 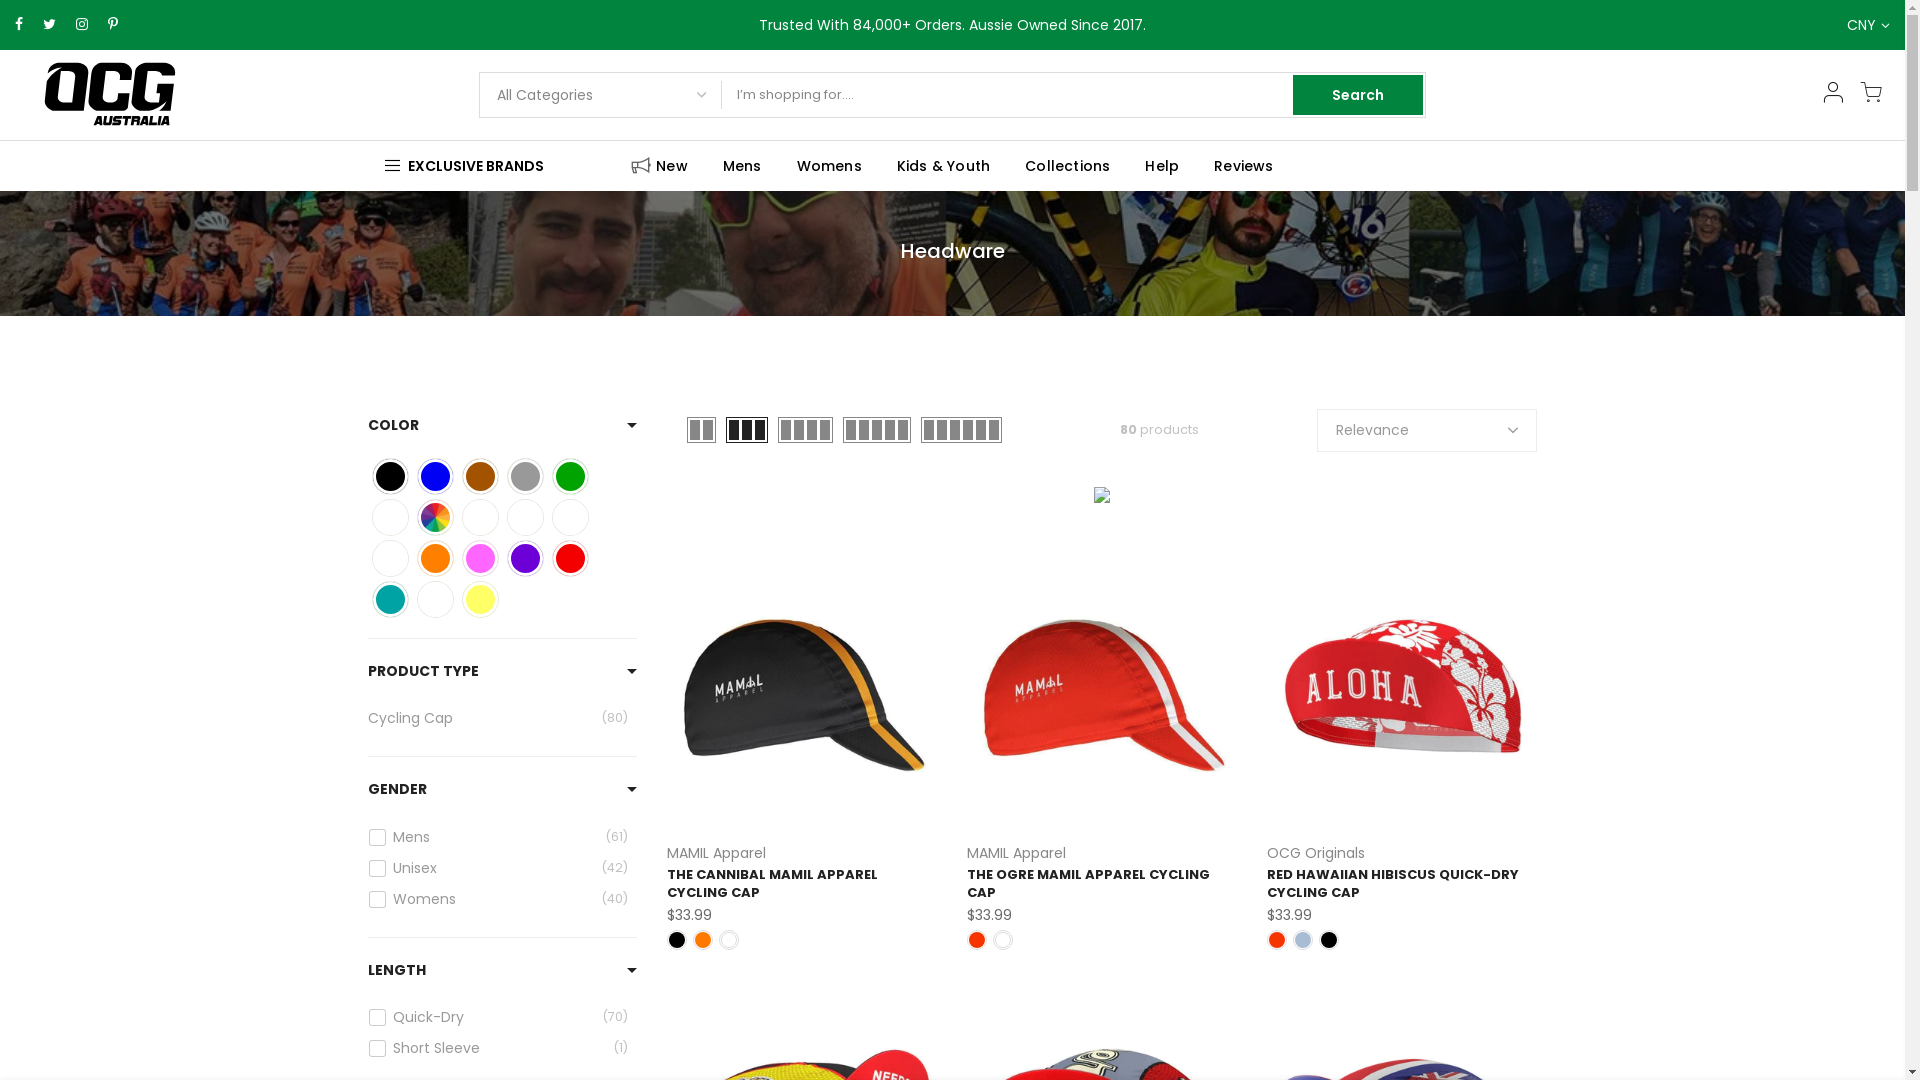 I want to click on New, so click(x=658, y=166).